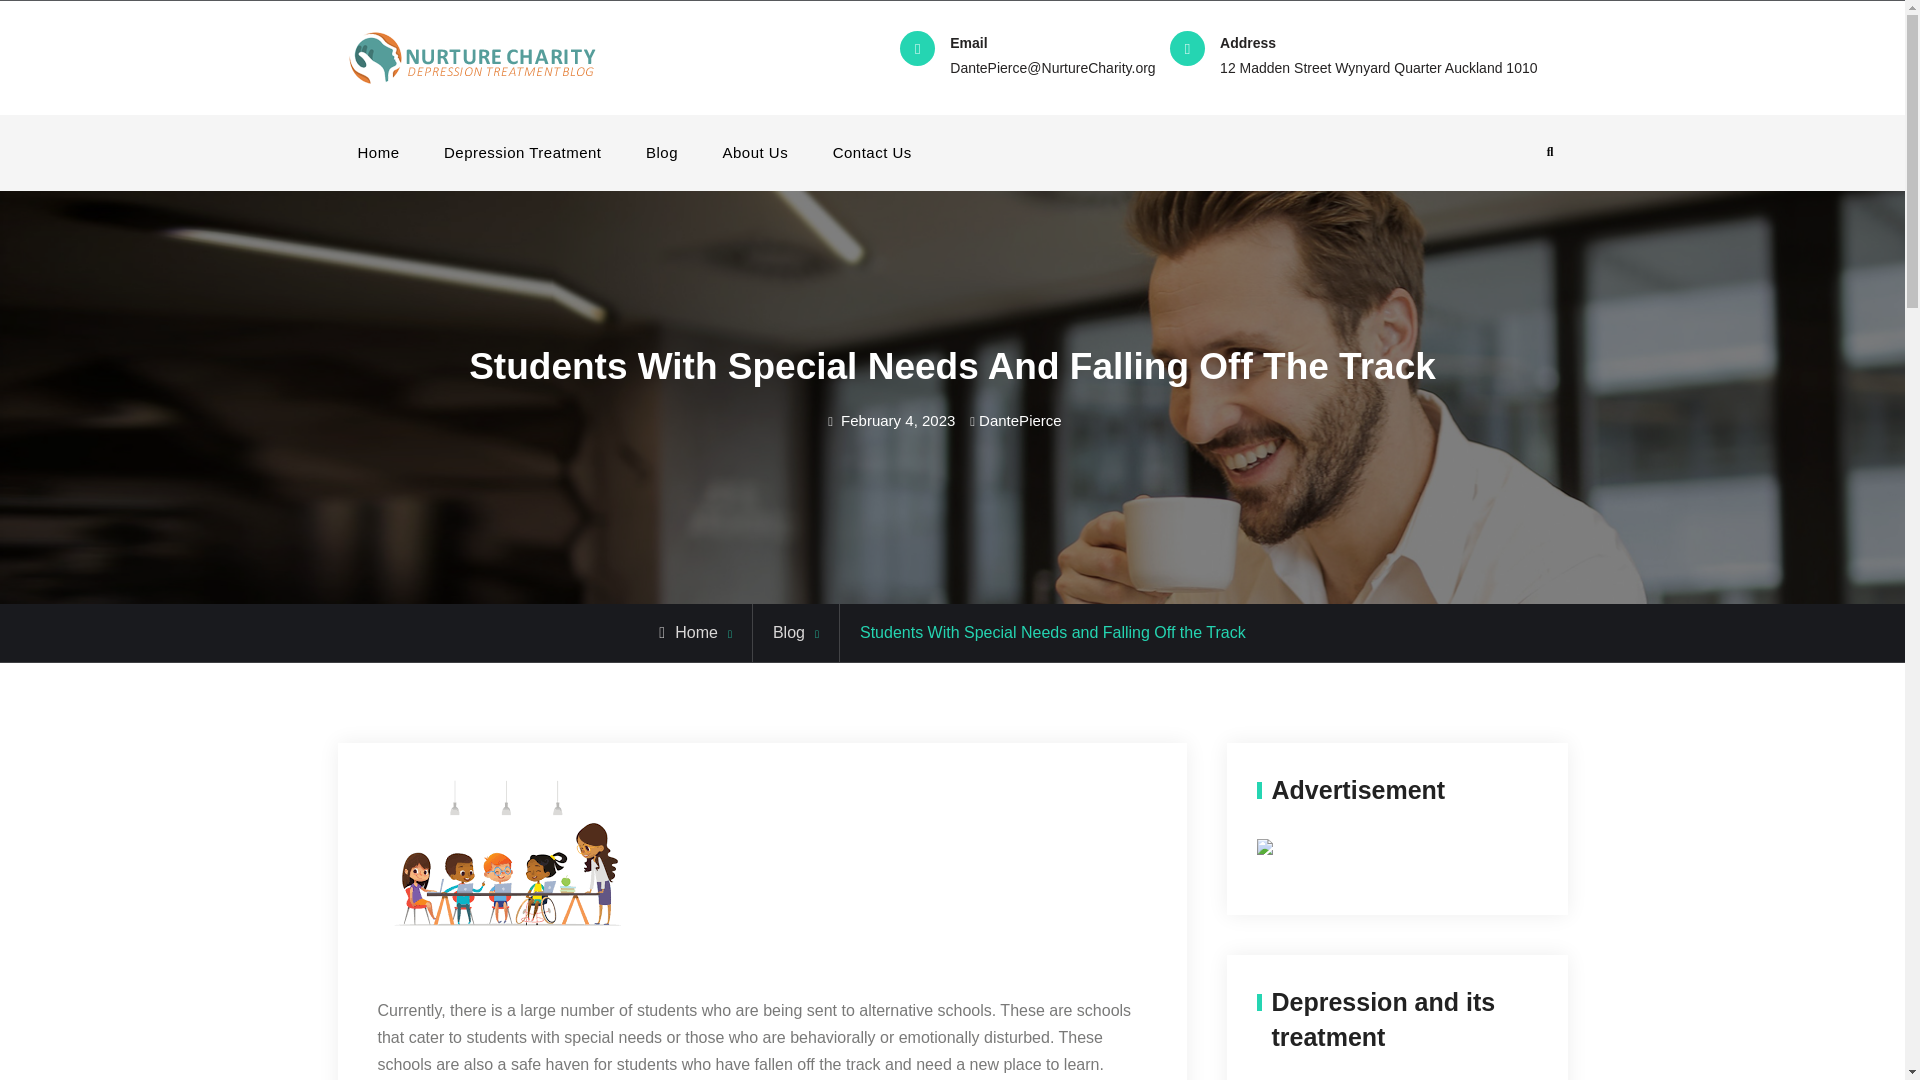 Image resolution: width=1920 pixels, height=1080 pixels. Describe the element at coordinates (872, 152) in the screenshot. I see `Contact Us` at that location.